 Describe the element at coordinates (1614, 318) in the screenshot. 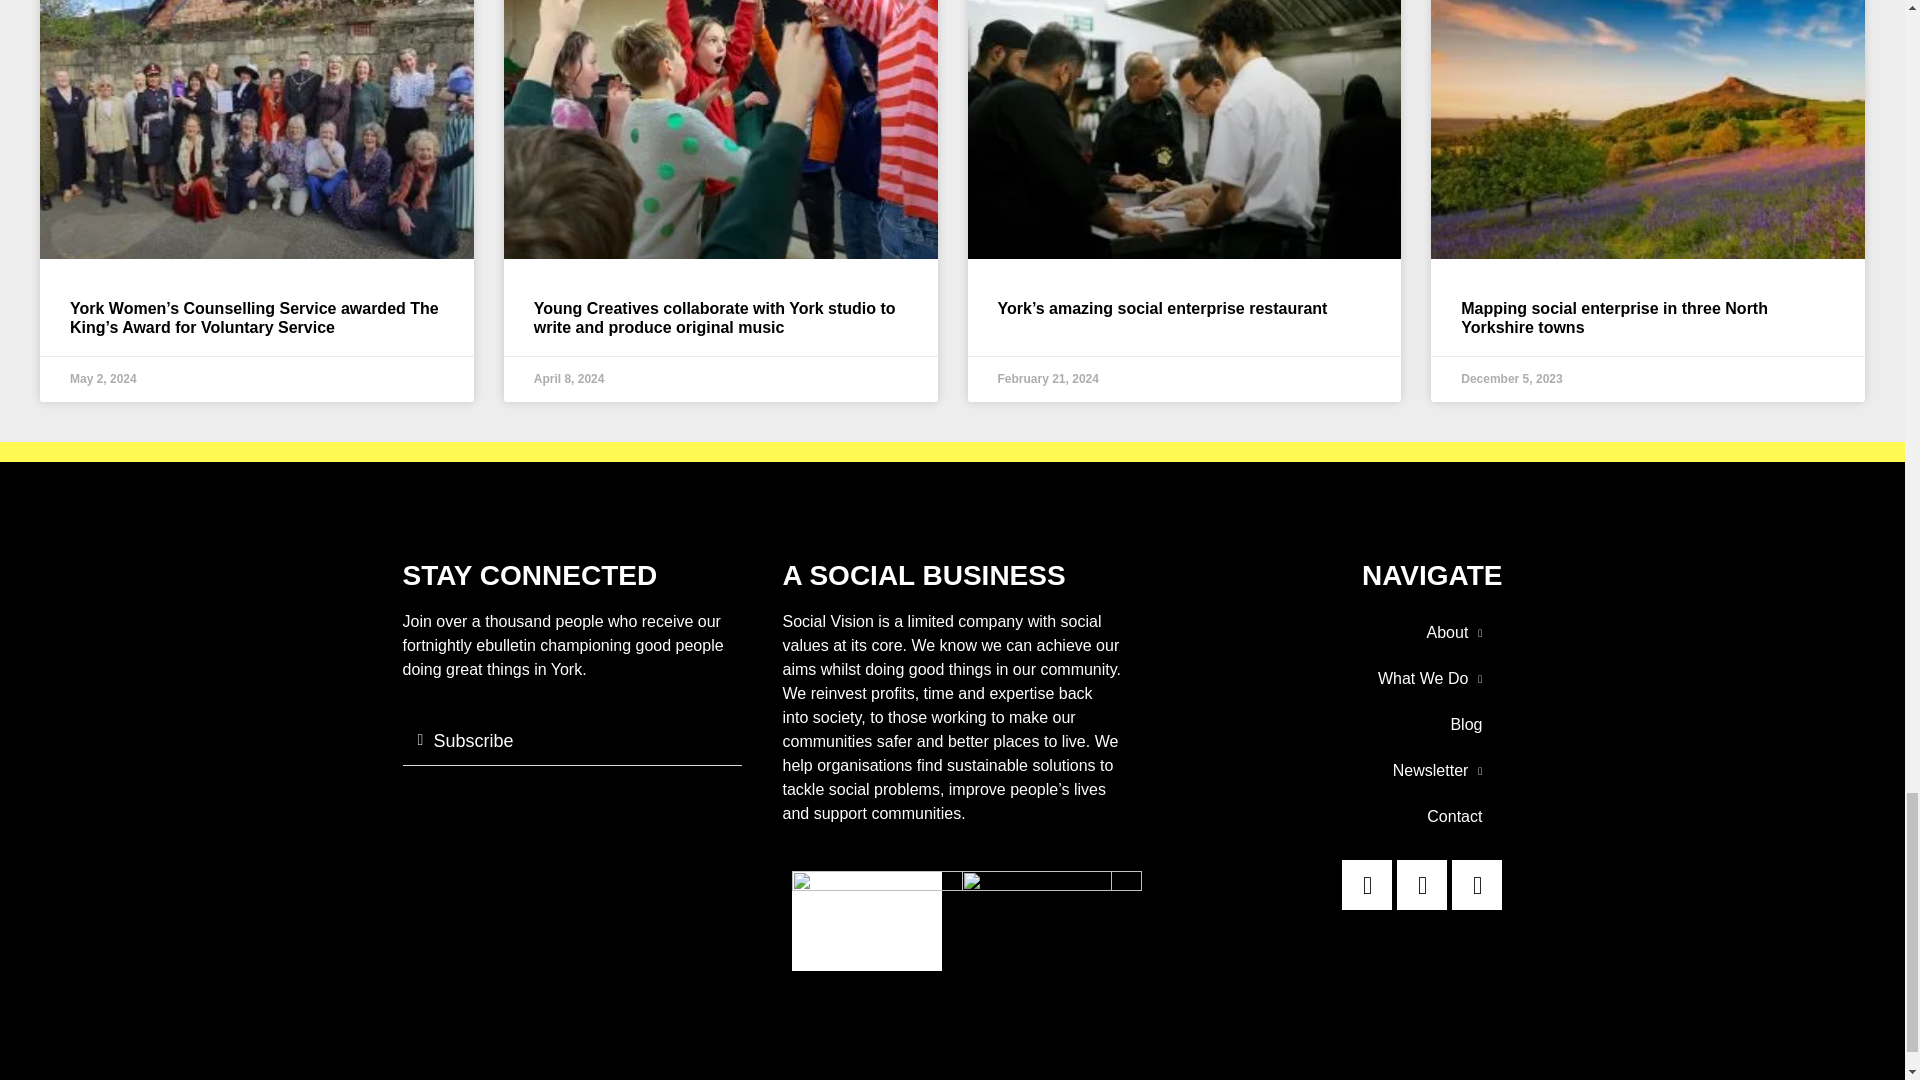

I see `Mapping social enterprise in three North Yorkshire towns` at that location.